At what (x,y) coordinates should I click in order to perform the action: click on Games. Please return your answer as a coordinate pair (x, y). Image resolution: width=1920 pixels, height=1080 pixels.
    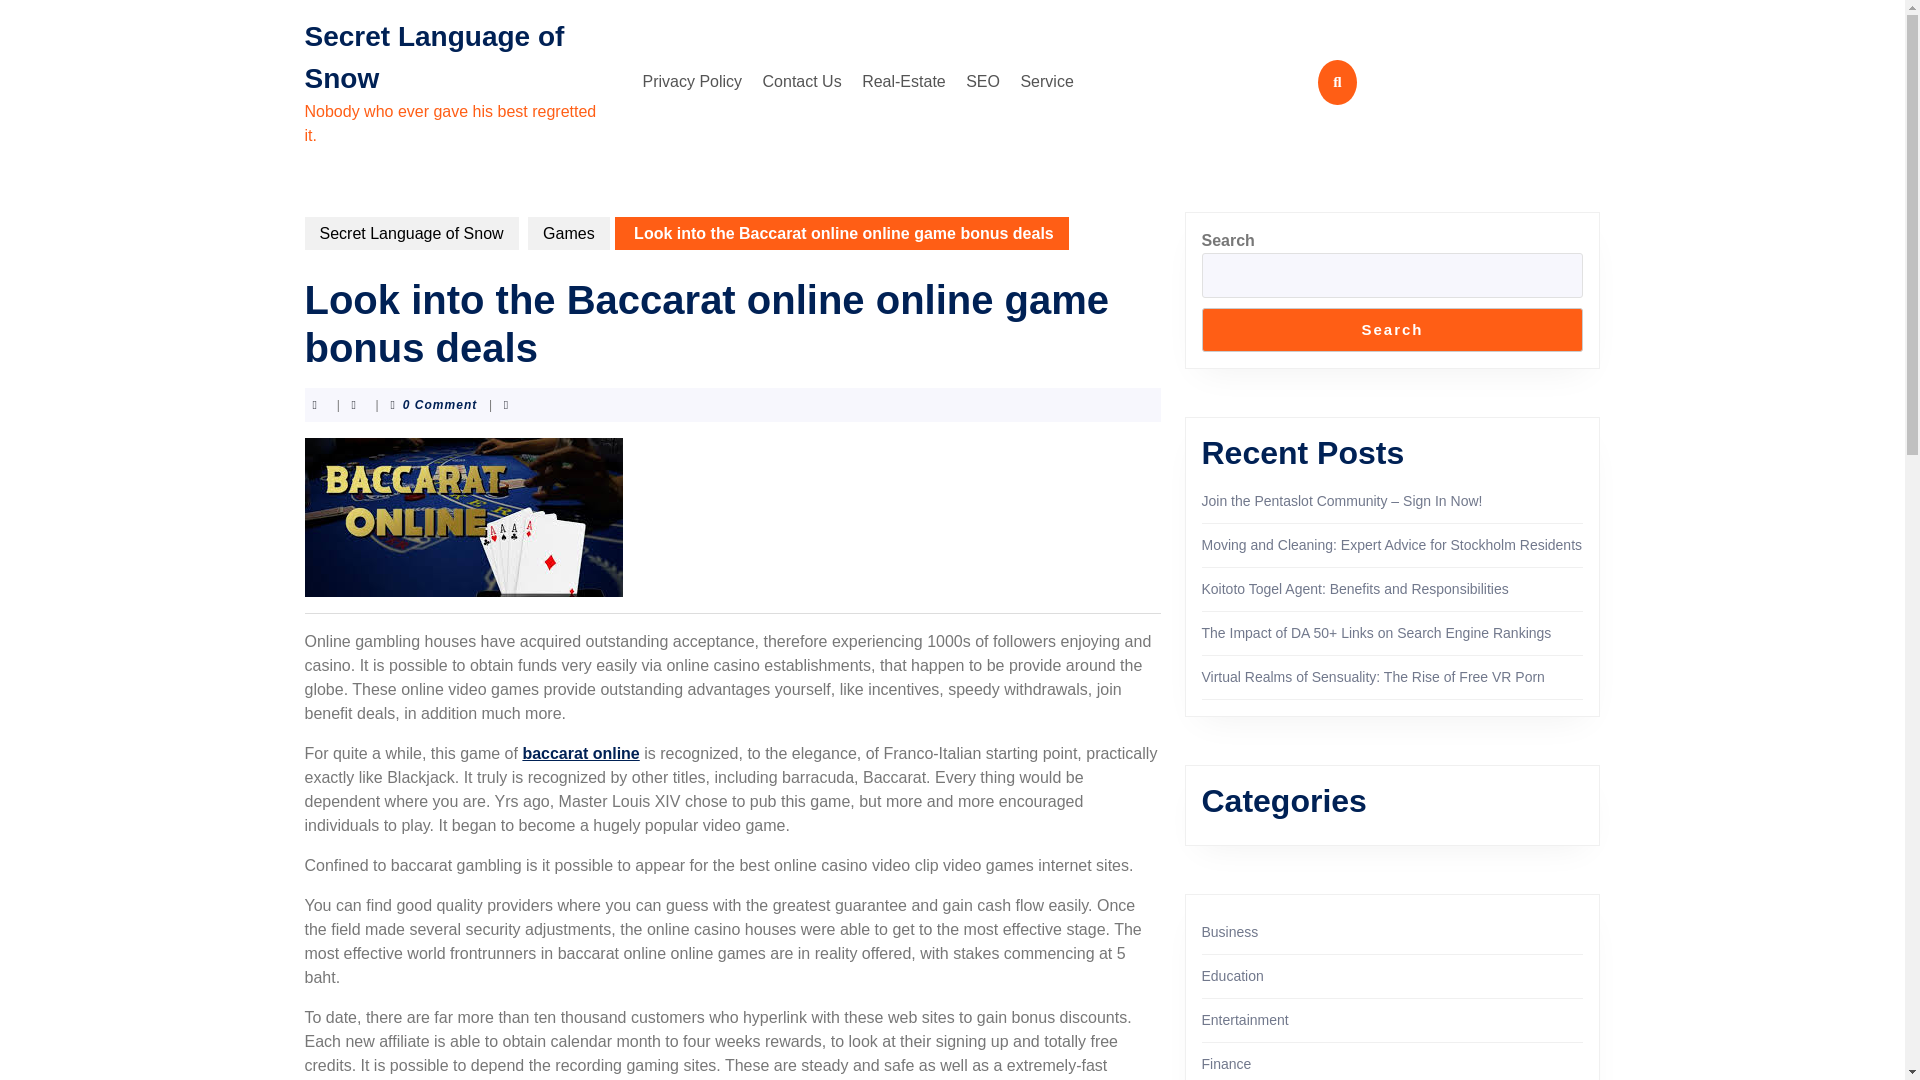
    Looking at the image, I should click on (569, 233).